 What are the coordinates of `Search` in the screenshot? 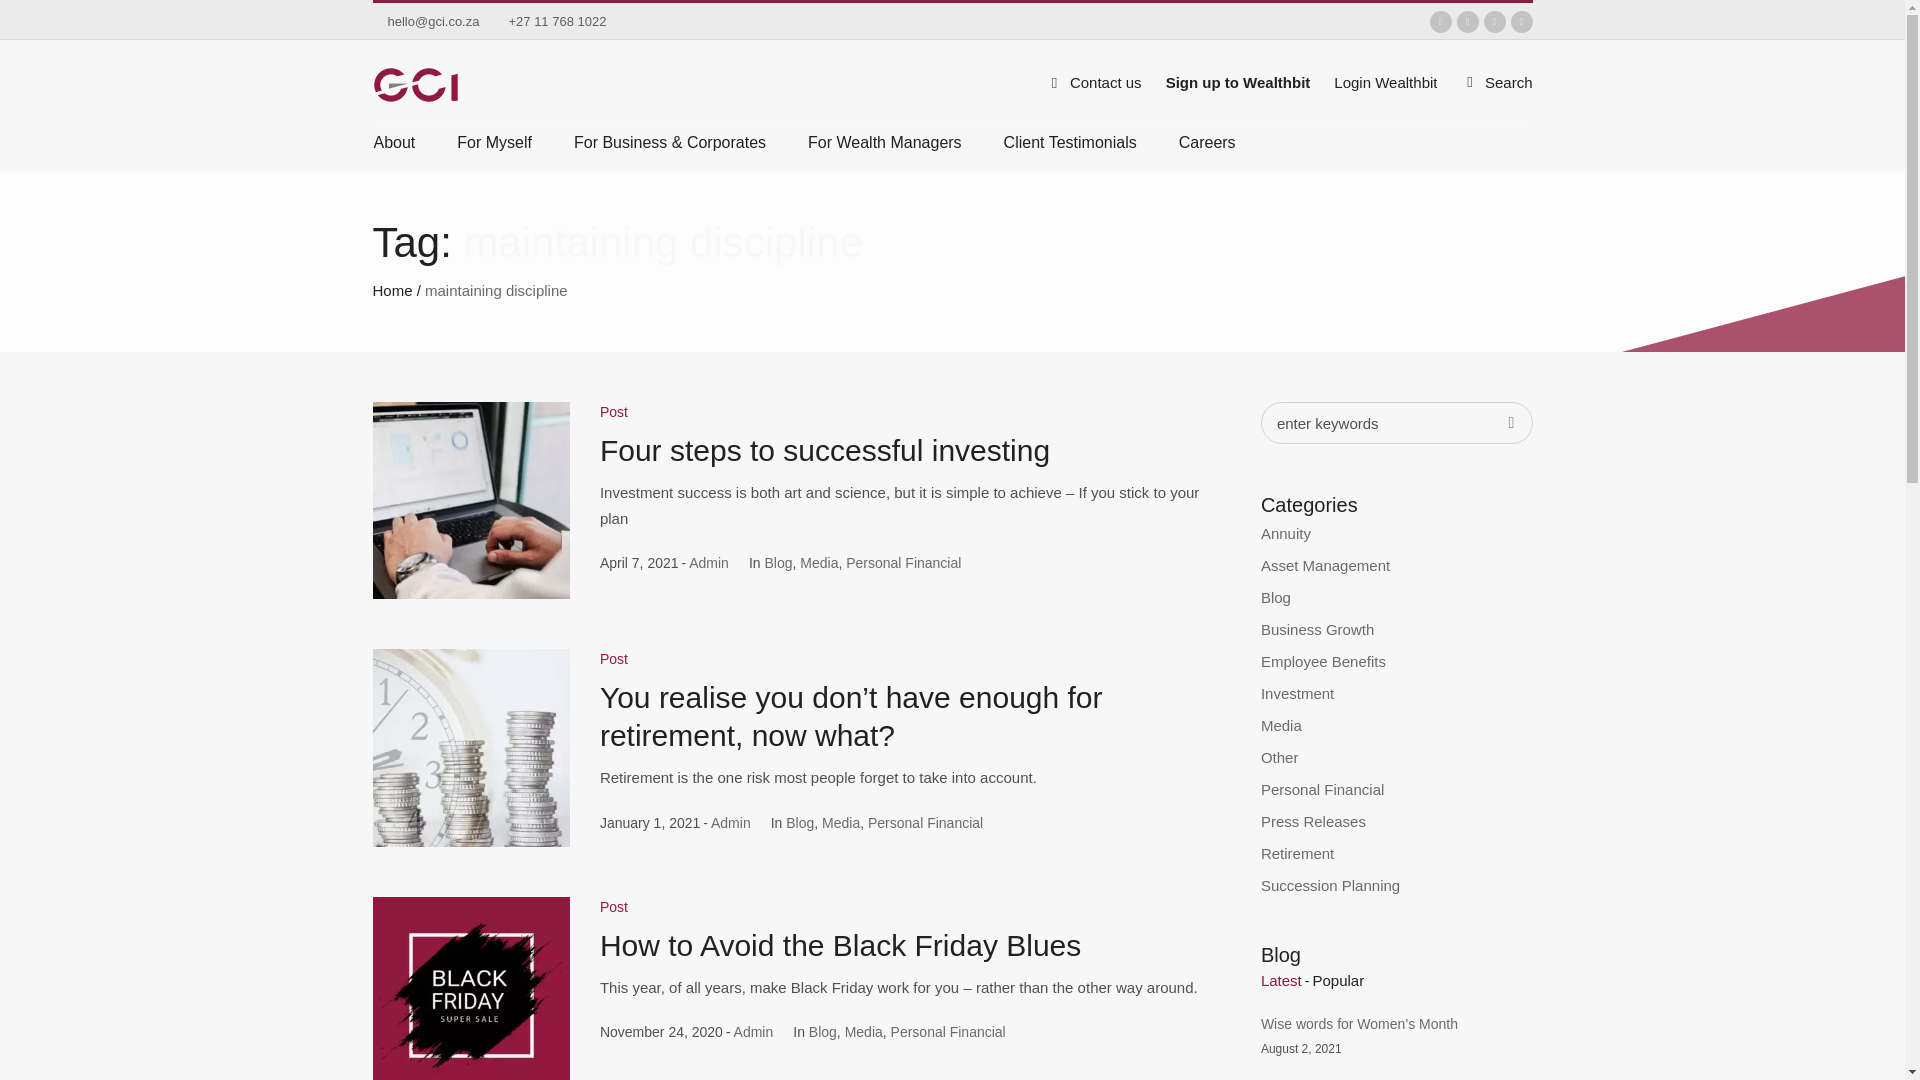 It's located at (1496, 82).